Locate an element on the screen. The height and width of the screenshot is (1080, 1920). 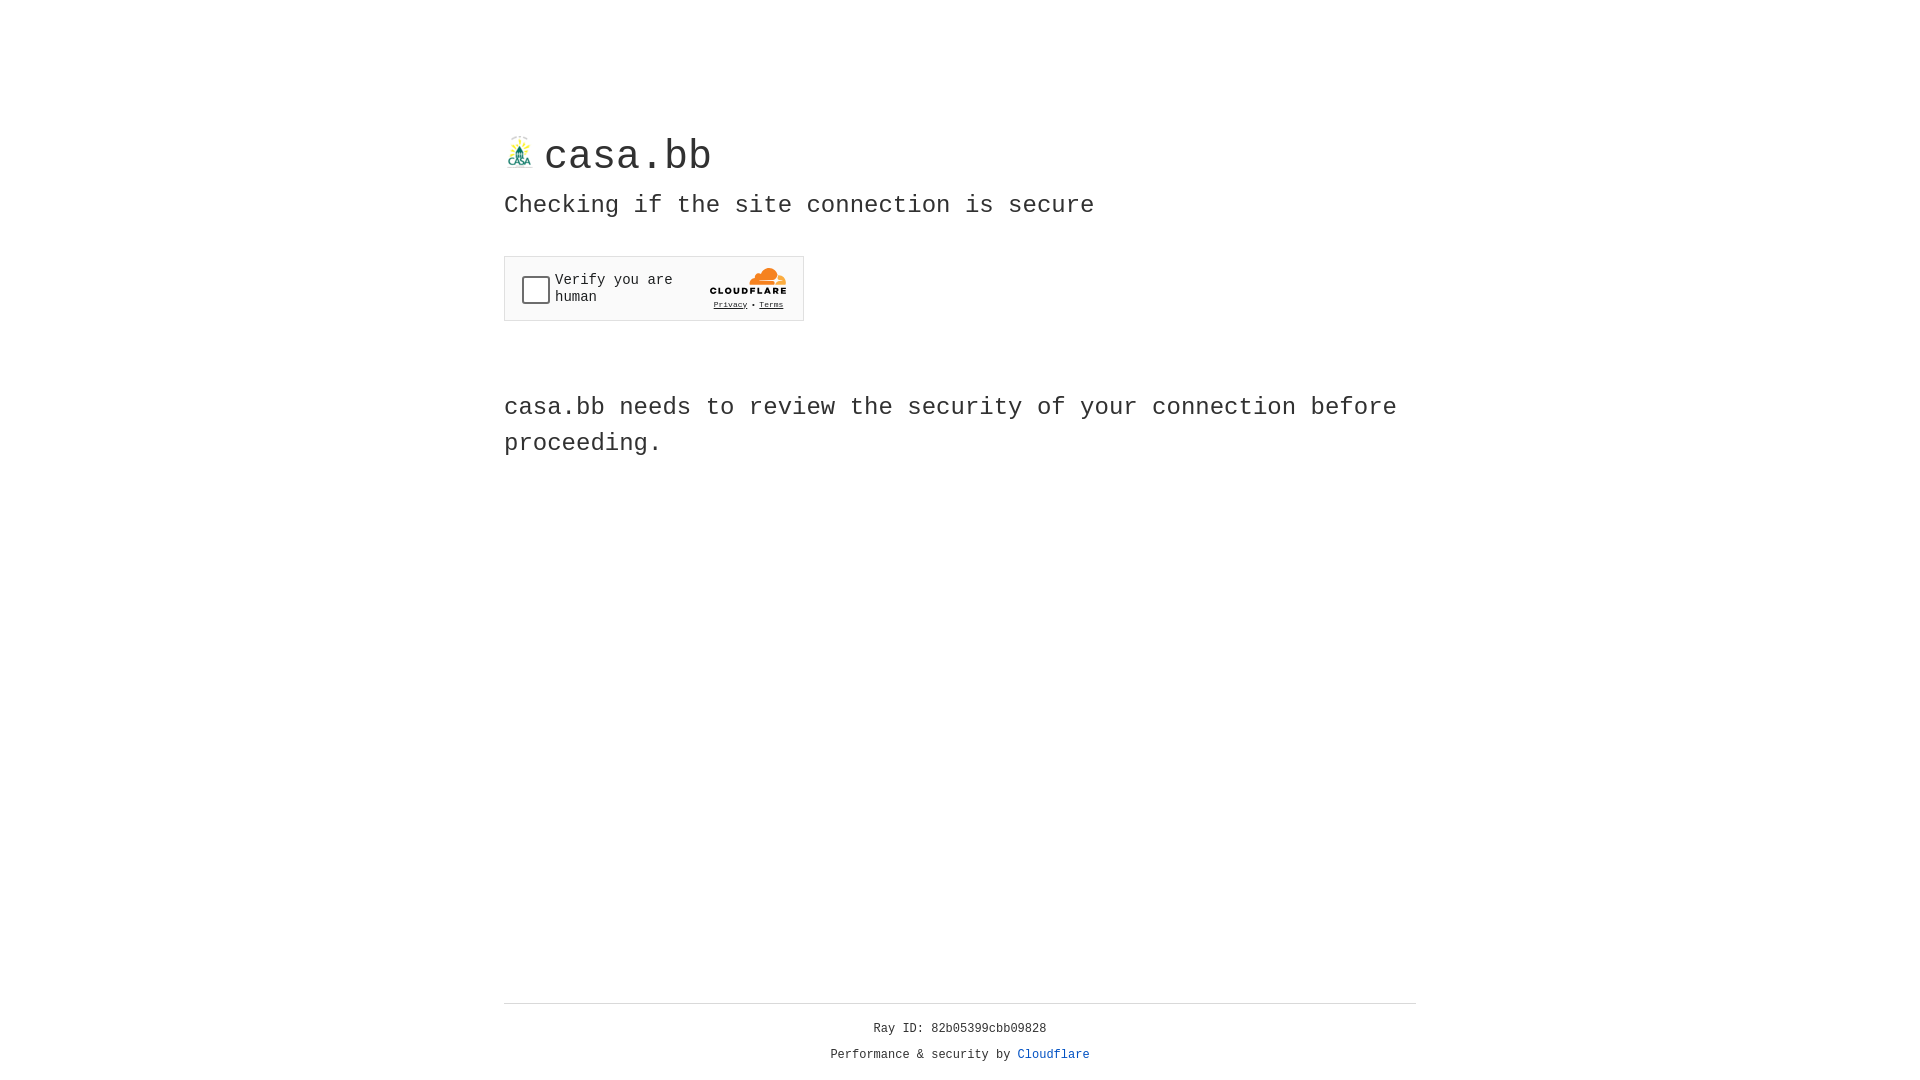
Cloudflare is located at coordinates (1054, 1055).